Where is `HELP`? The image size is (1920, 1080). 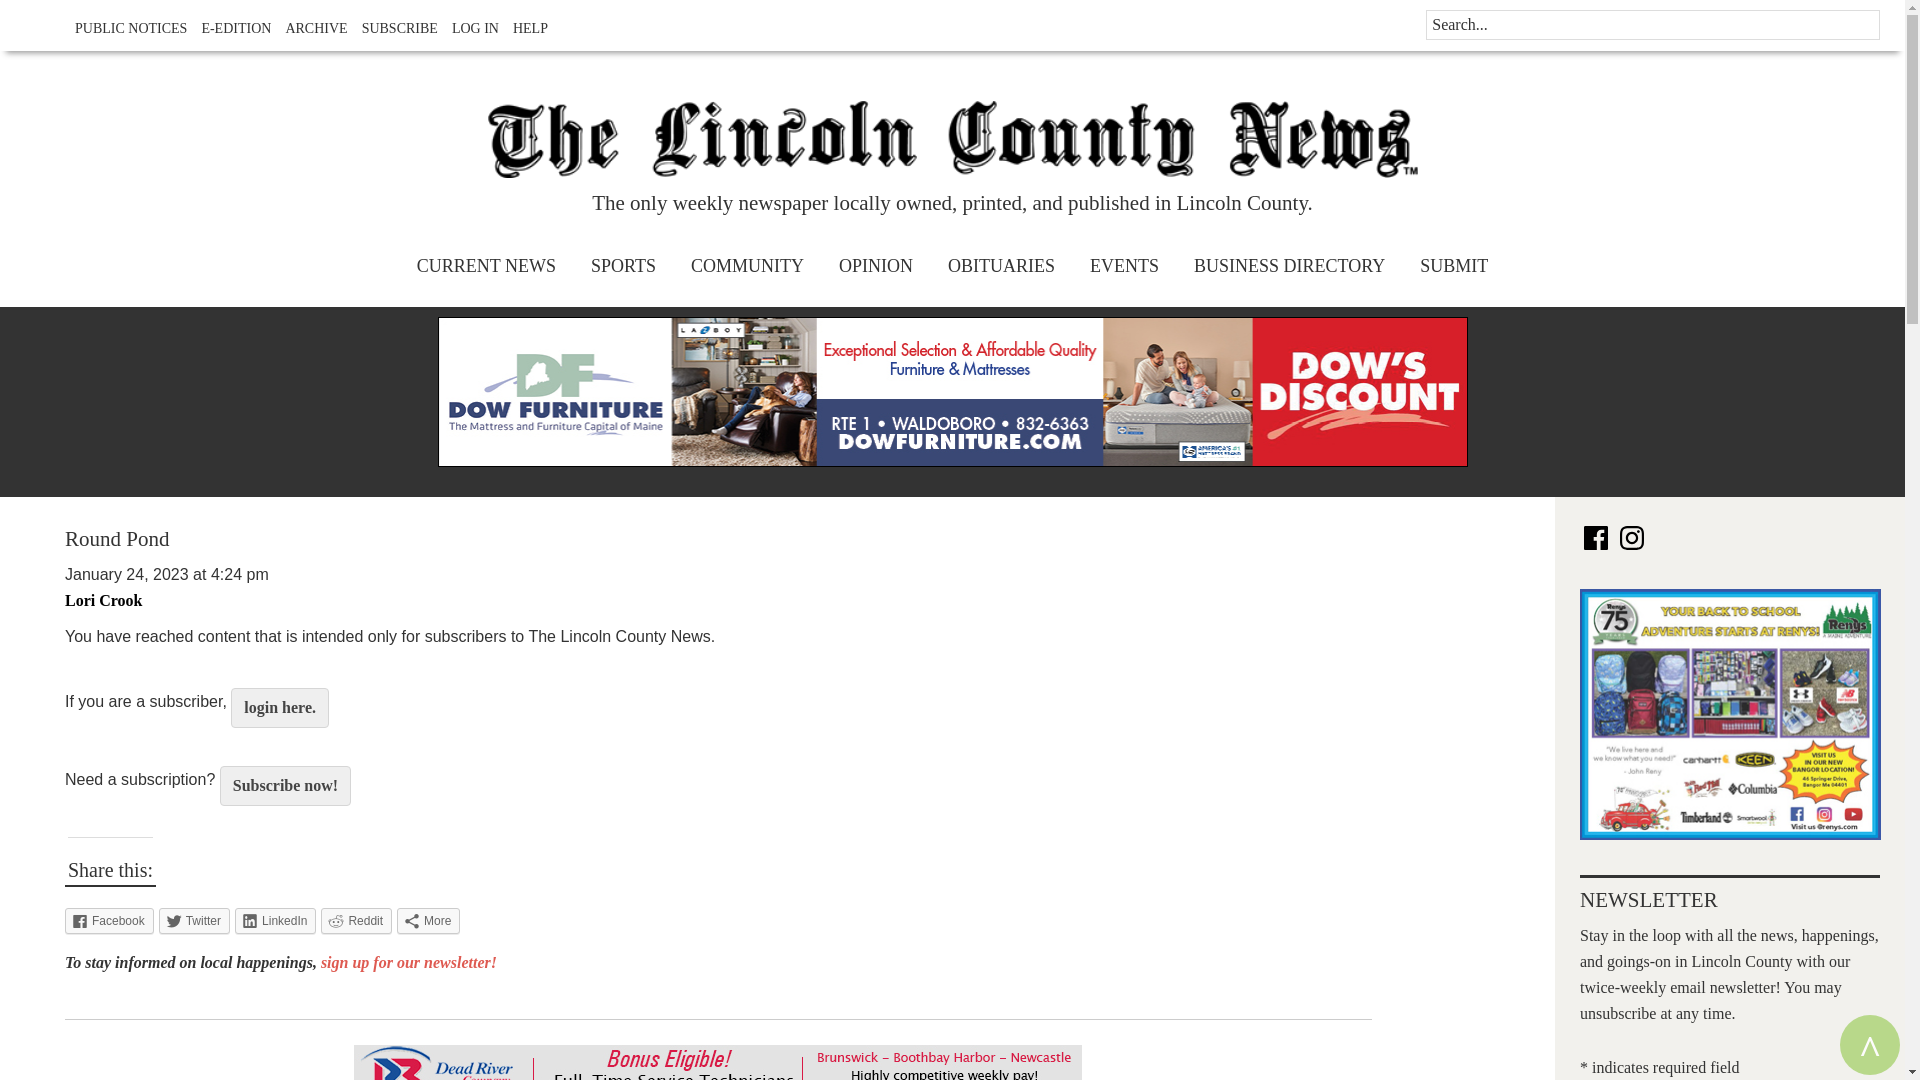
HELP is located at coordinates (525, 28).